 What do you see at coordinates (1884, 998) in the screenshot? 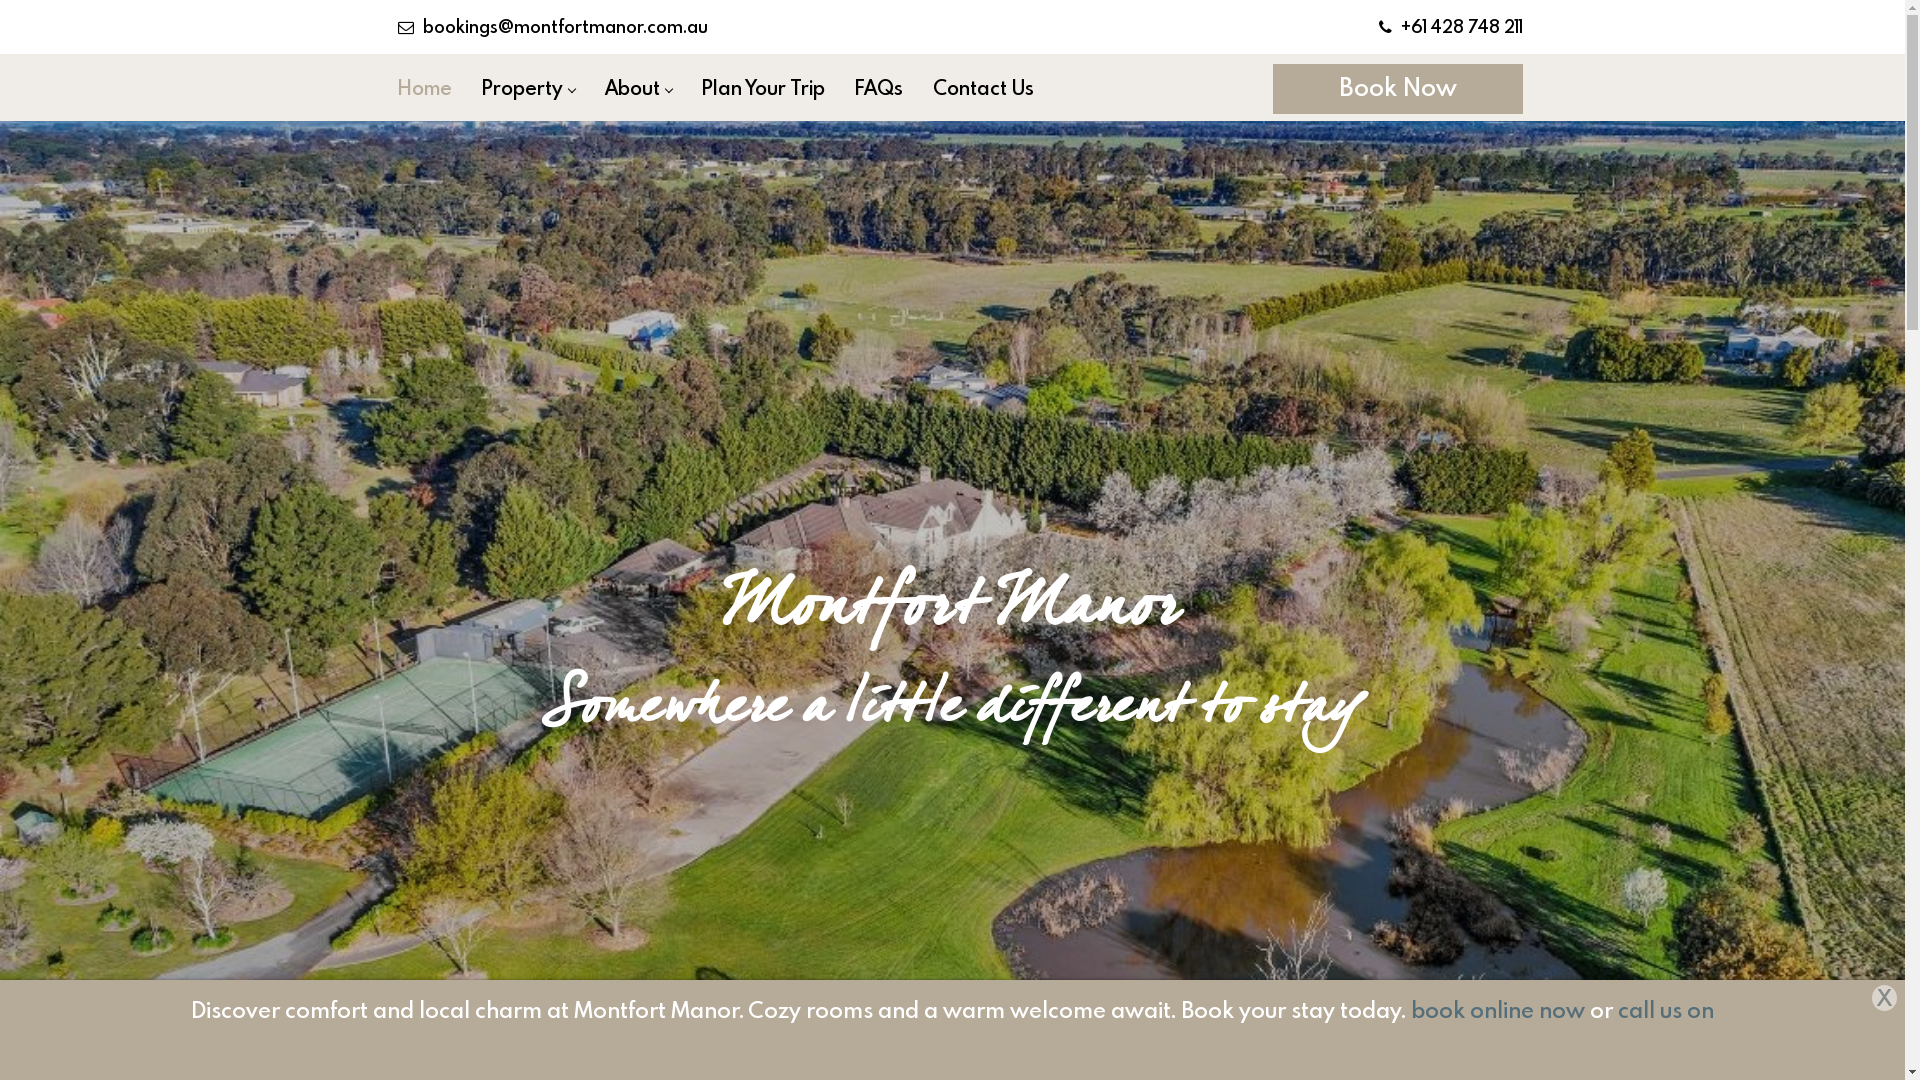
I see `X` at bounding box center [1884, 998].